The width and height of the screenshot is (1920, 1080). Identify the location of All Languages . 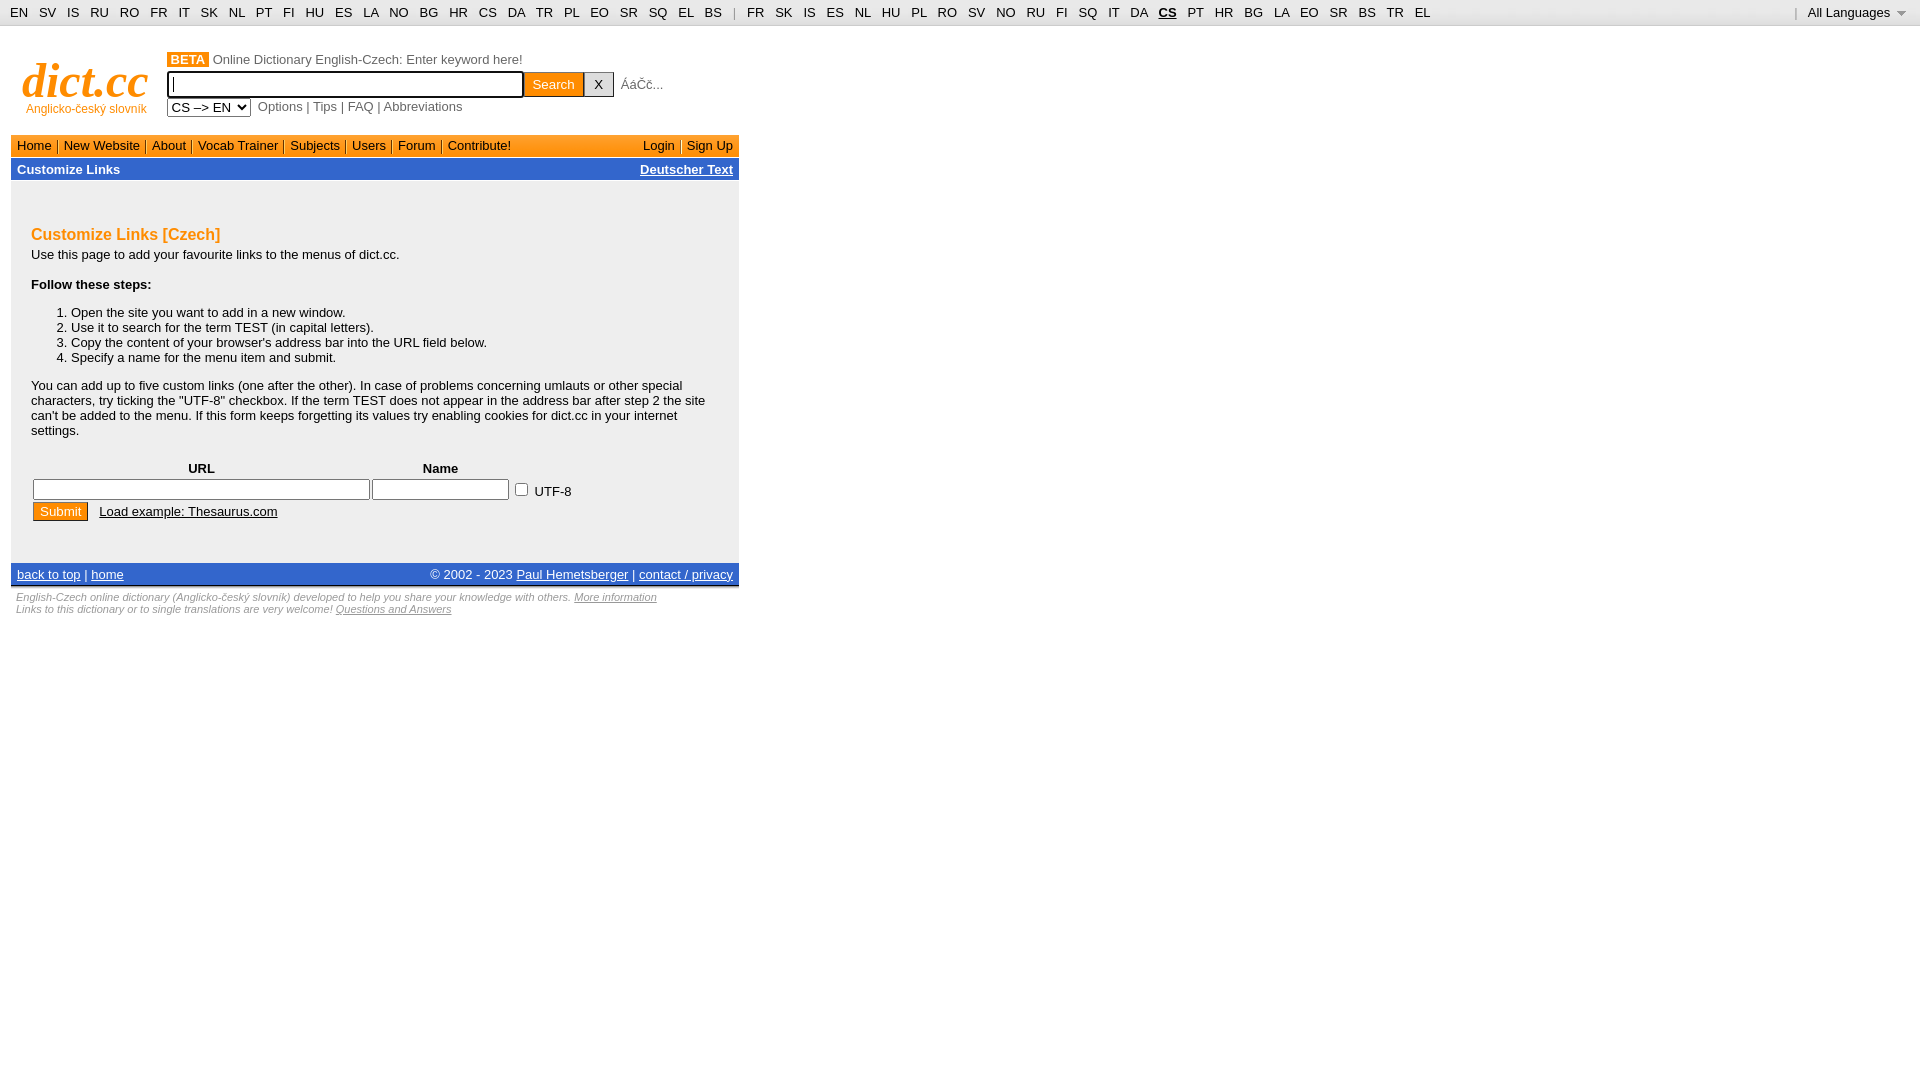
(1858, 12).